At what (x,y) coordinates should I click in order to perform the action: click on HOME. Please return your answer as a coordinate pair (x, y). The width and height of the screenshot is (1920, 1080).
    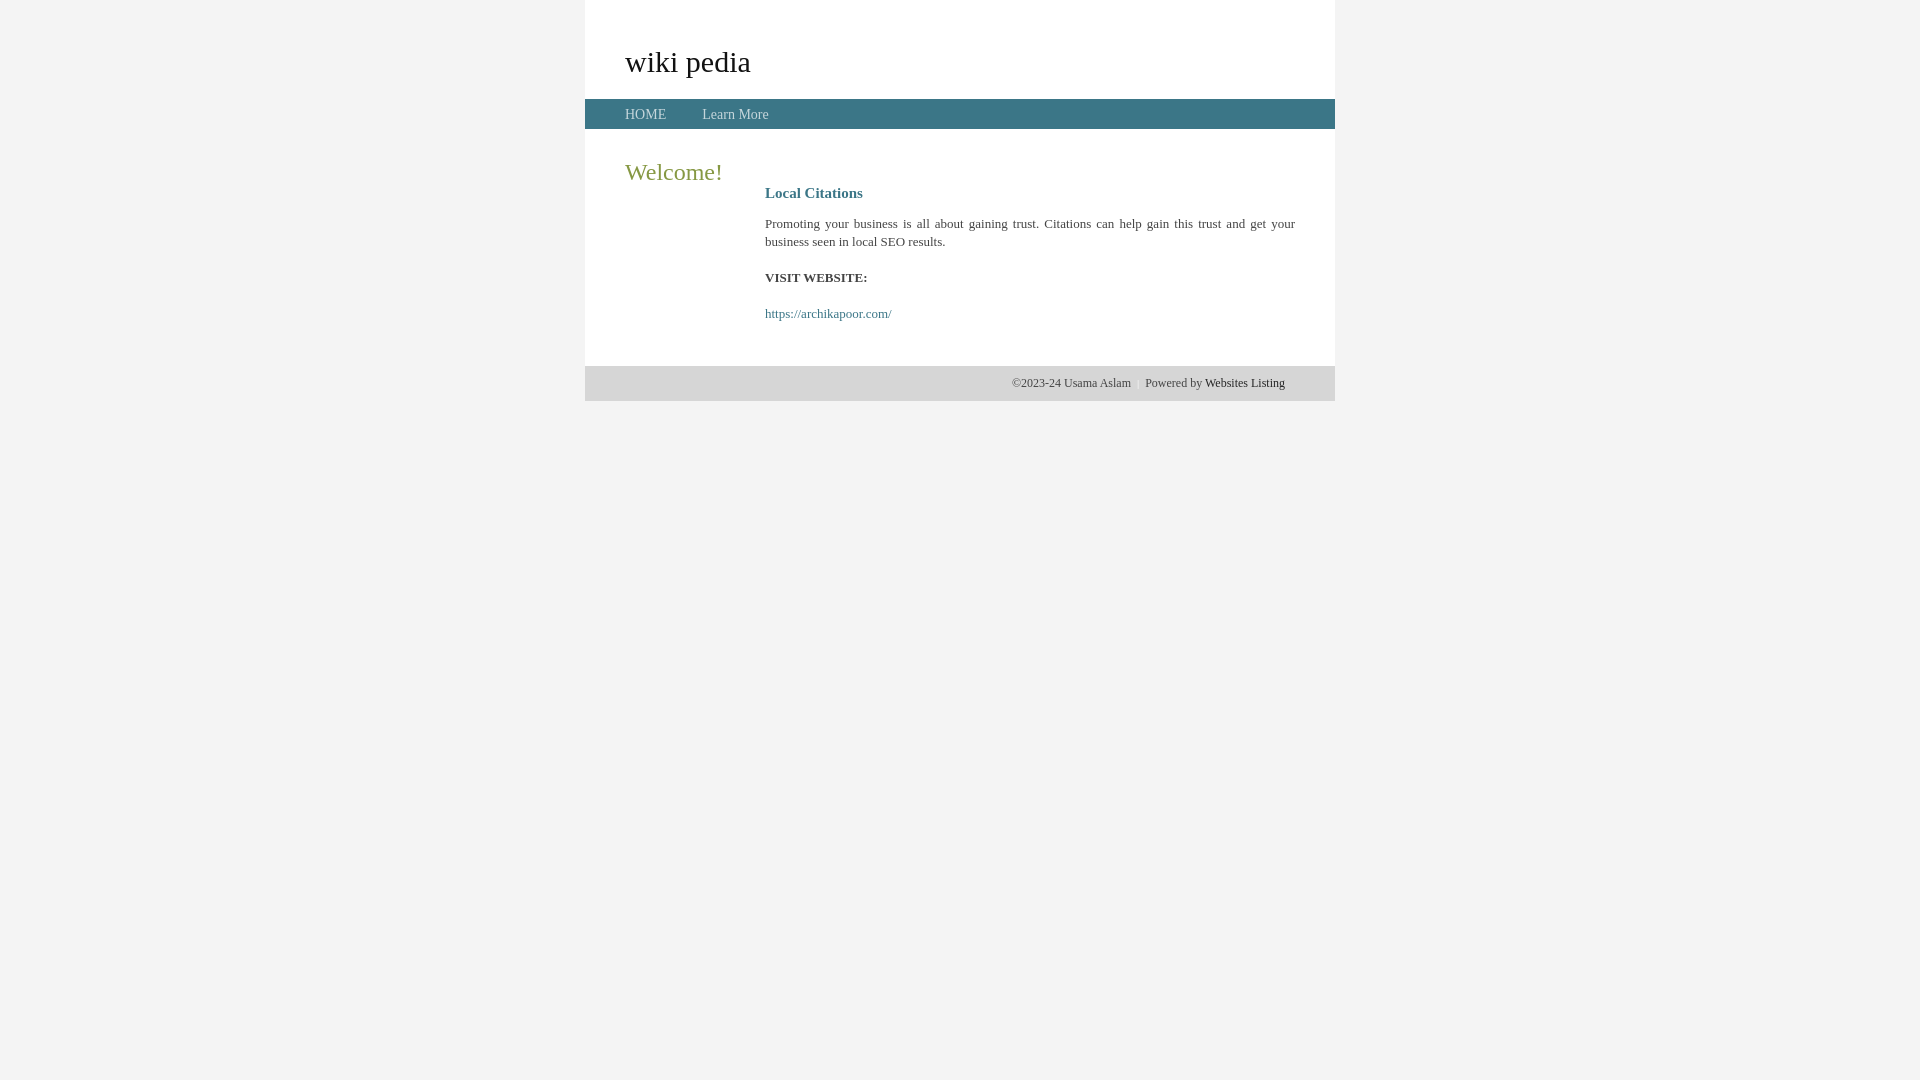
    Looking at the image, I should click on (646, 114).